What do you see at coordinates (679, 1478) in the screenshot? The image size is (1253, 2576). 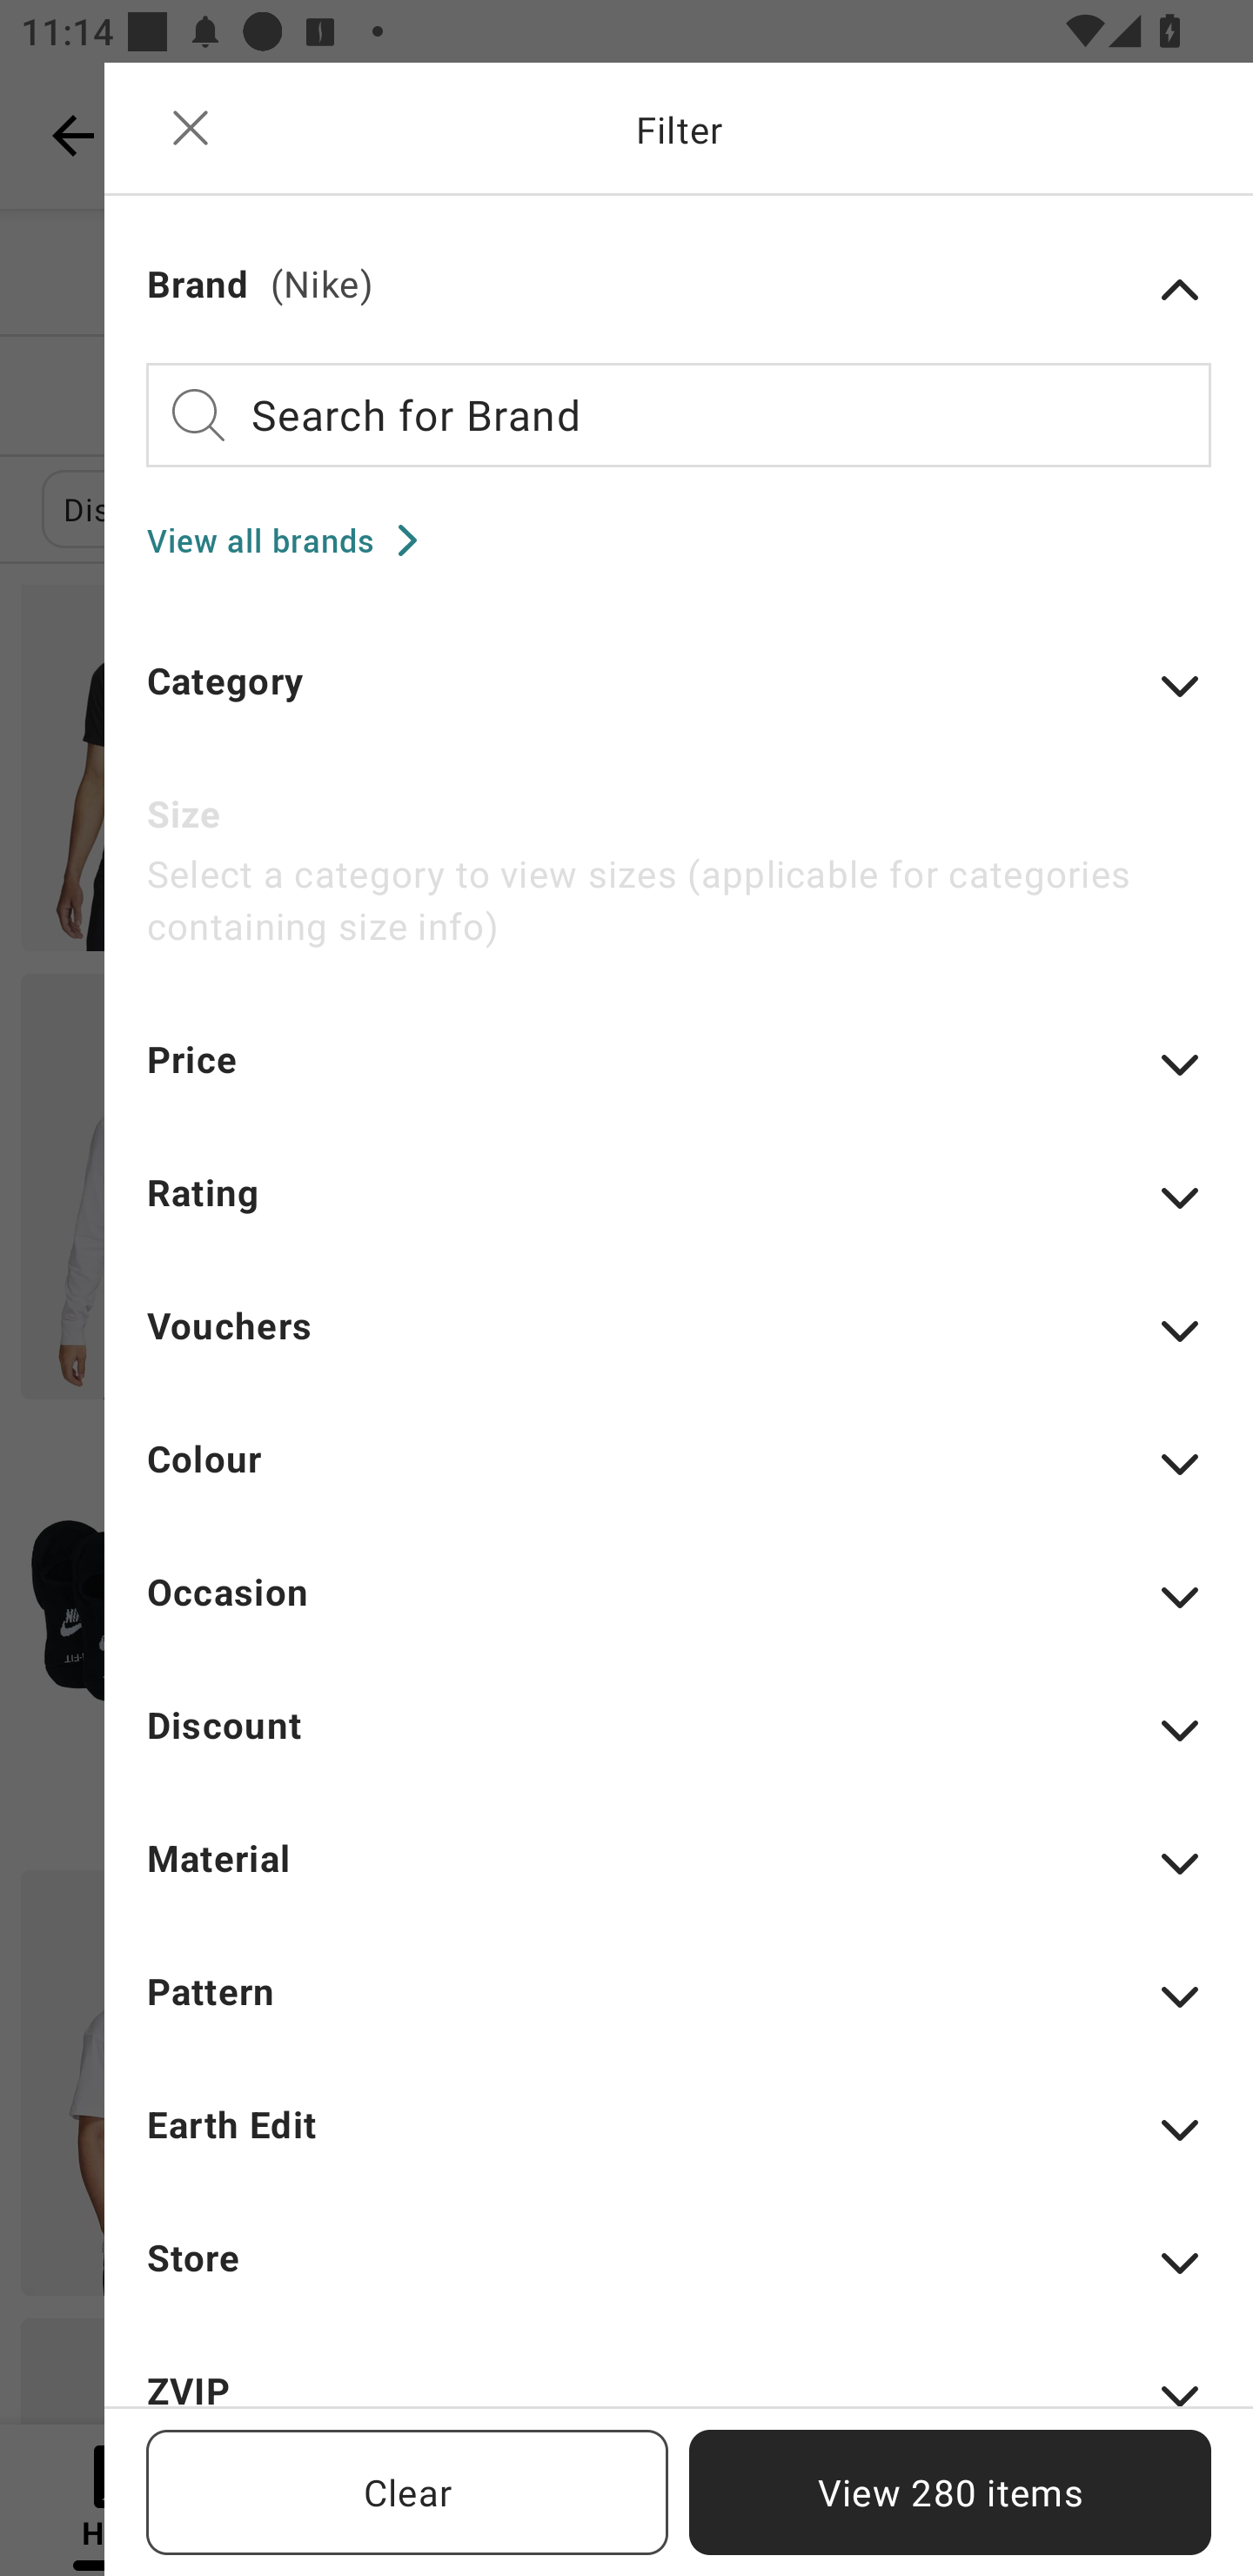 I see `Colour` at bounding box center [679, 1478].